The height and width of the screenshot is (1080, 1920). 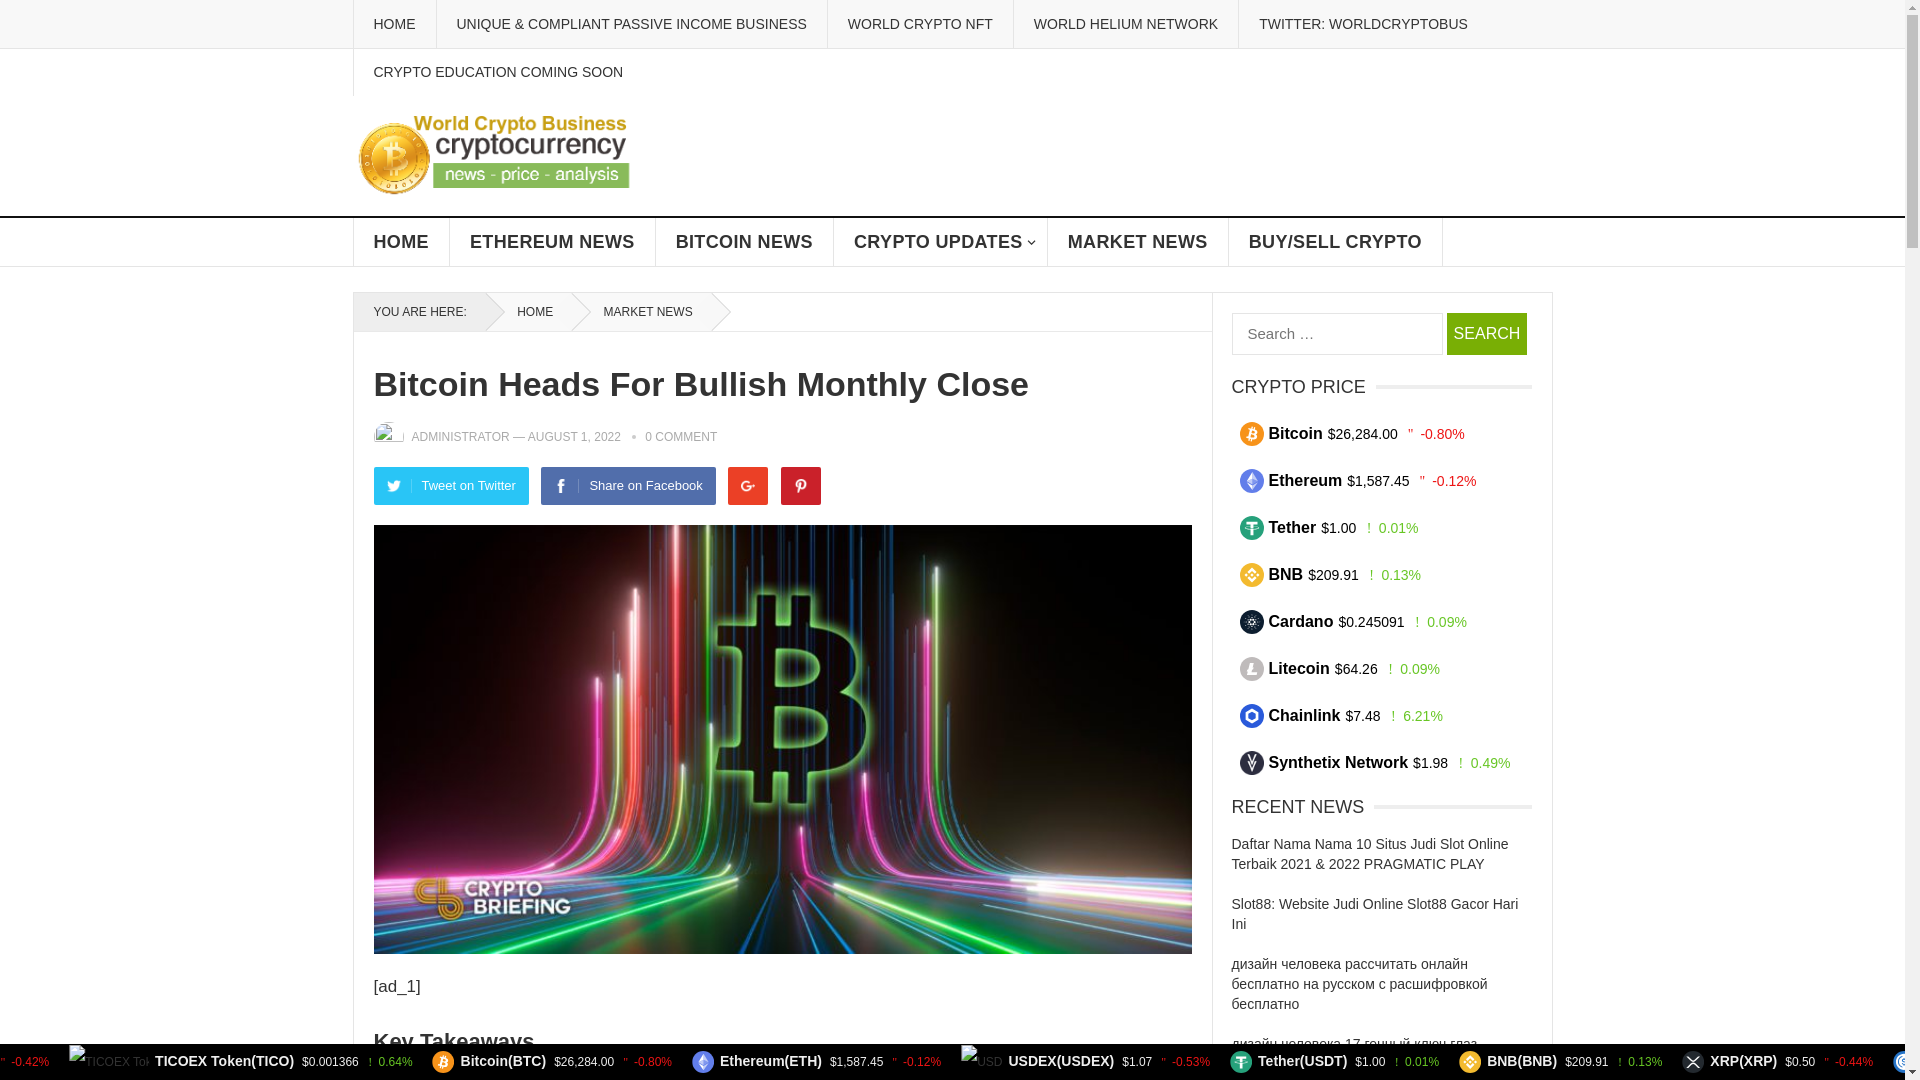 What do you see at coordinates (1486, 334) in the screenshot?
I see `Search` at bounding box center [1486, 334].